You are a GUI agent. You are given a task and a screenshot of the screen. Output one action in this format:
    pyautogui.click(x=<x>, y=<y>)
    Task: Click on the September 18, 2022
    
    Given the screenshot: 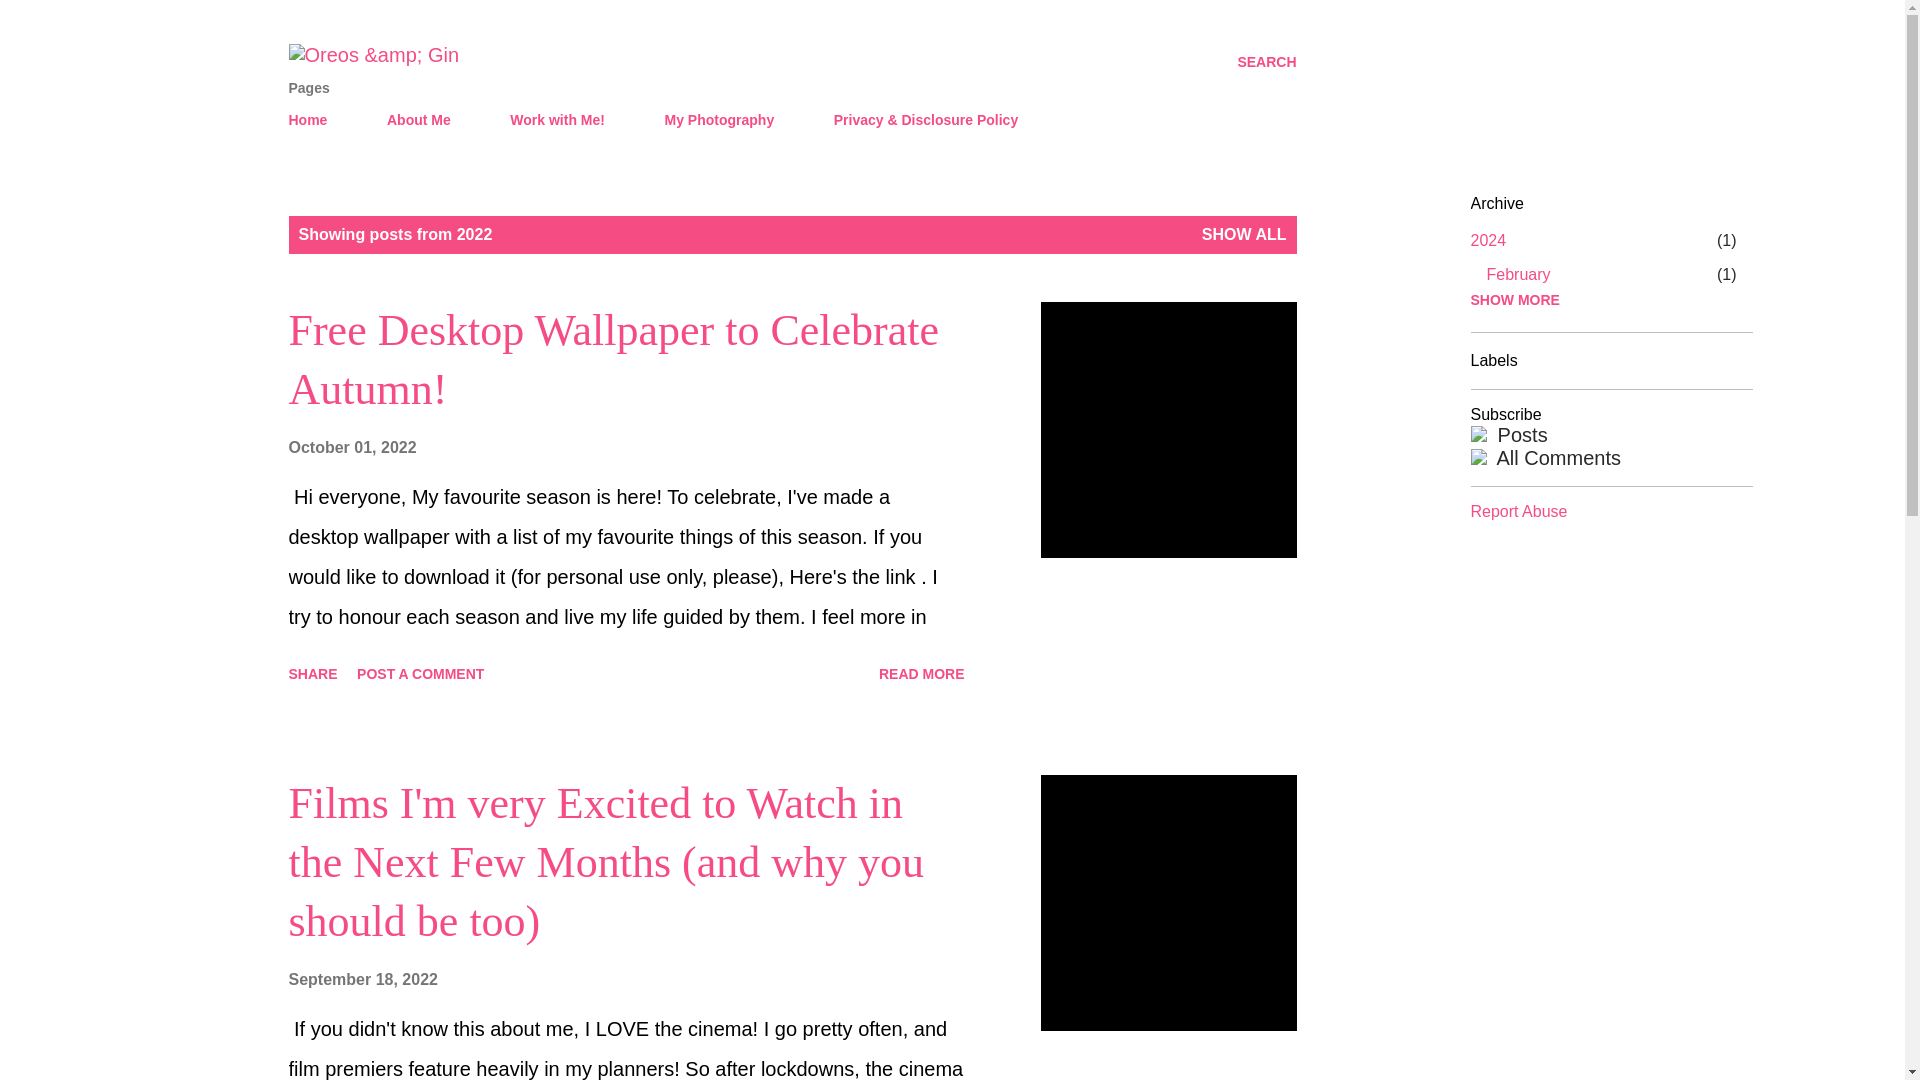 What is the action you would take?
    pyautogui.click(x=362, y=979)
    